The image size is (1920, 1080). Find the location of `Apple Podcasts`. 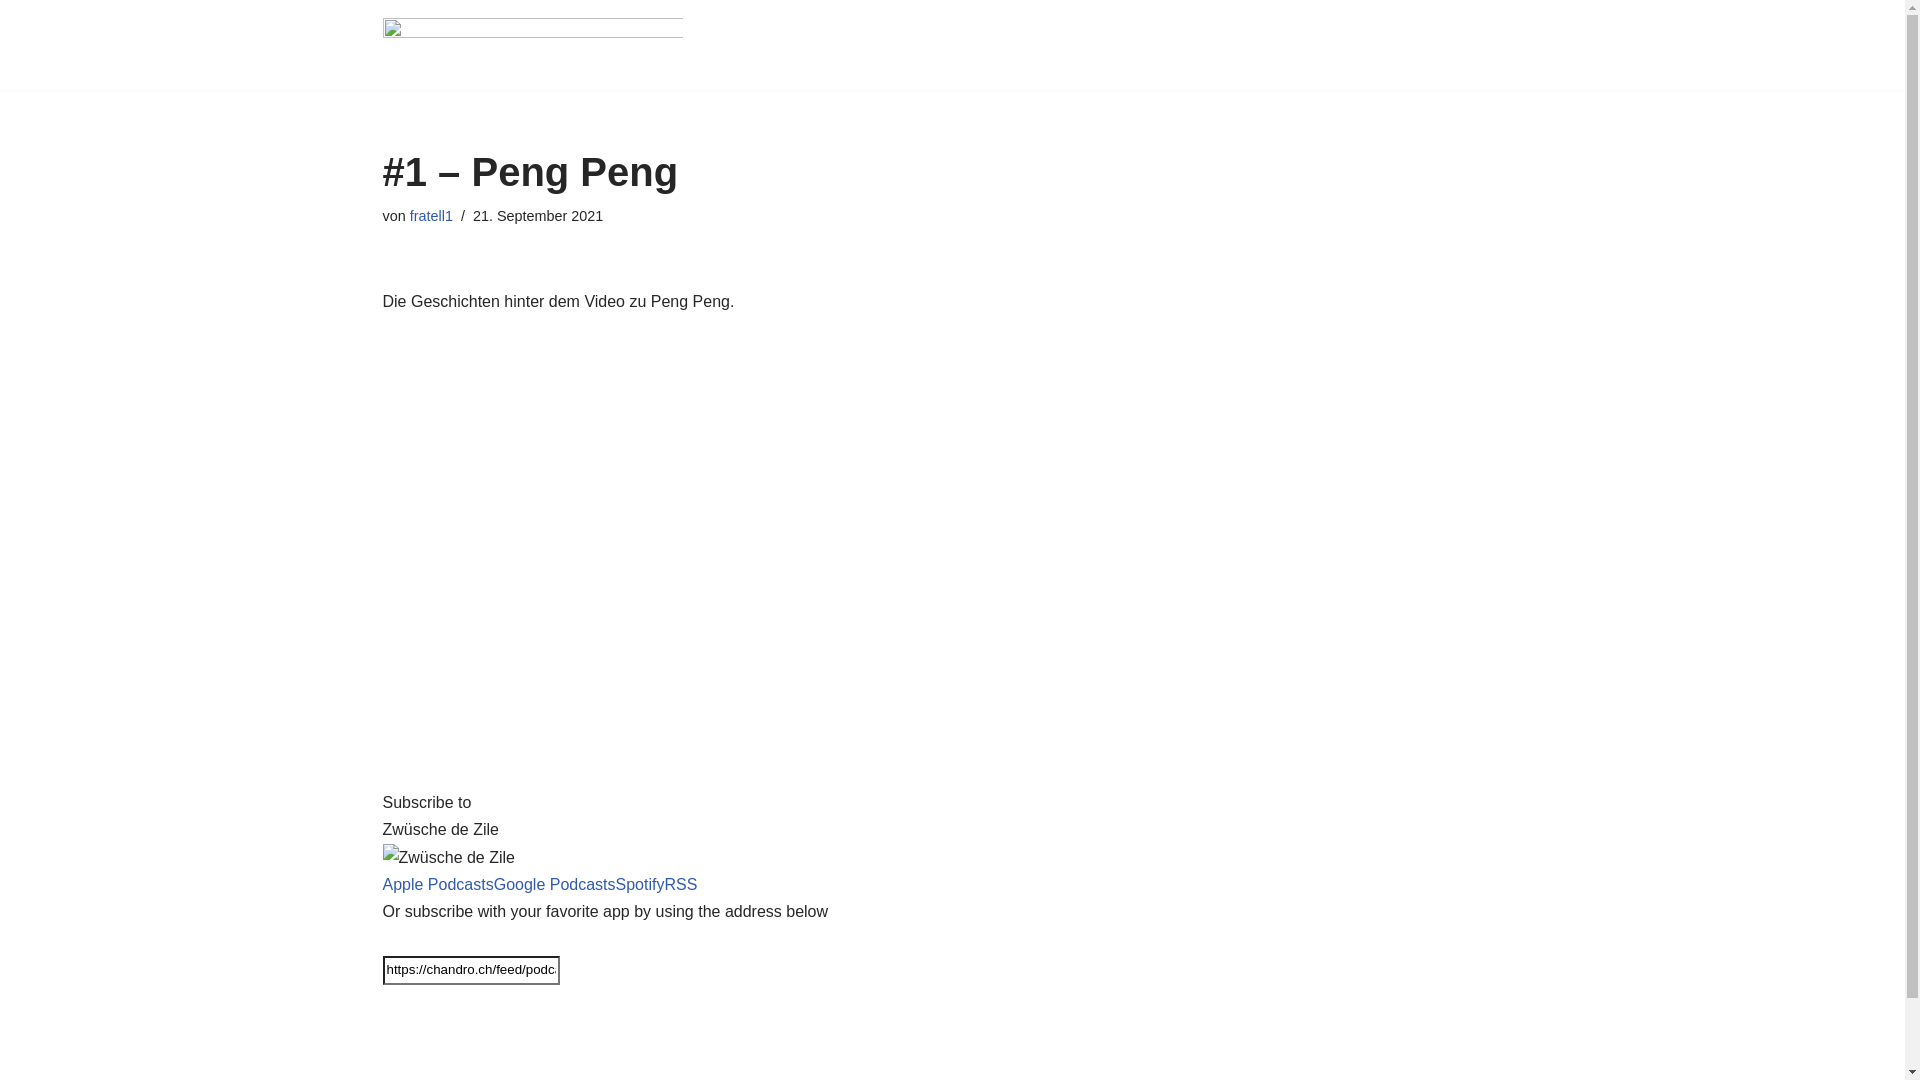

Apple Podcasts is located at coordinates (438, 884).